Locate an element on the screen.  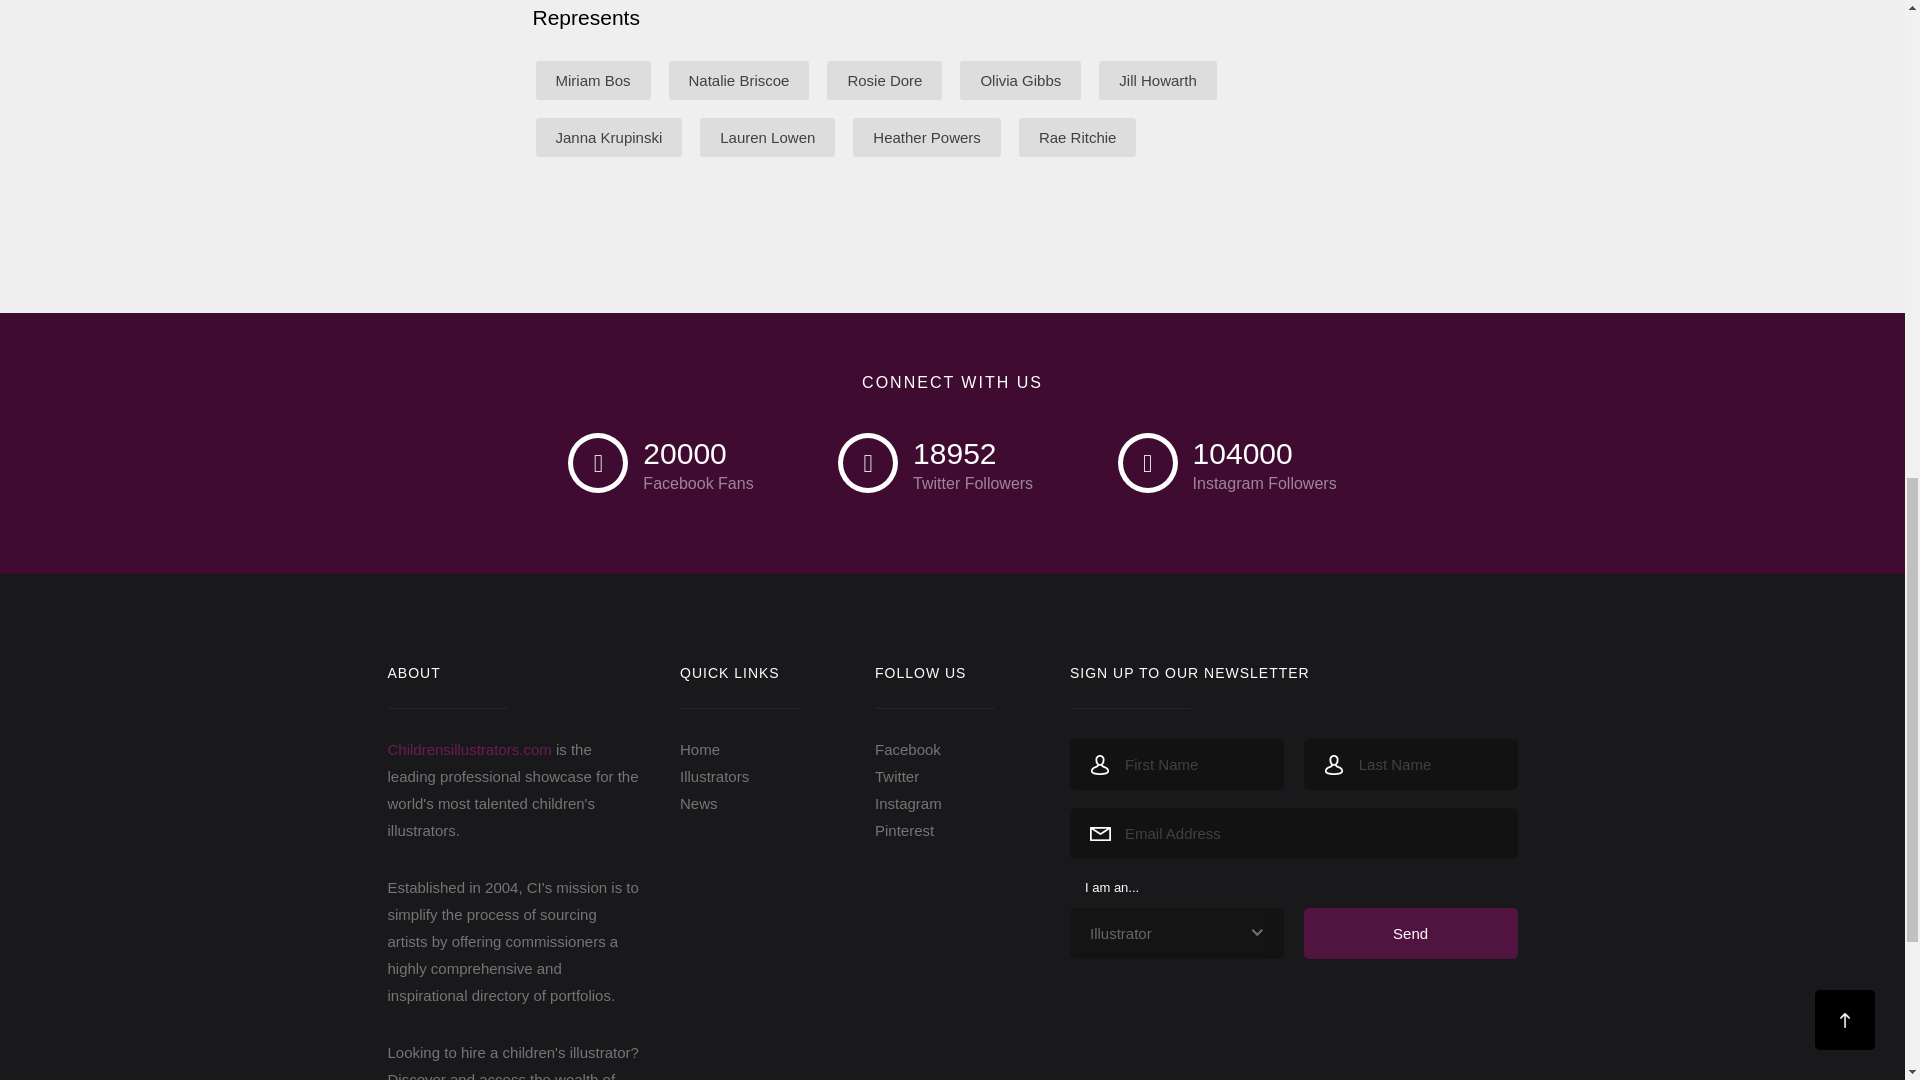
Lauren Lowen is located at coordinates (768, 136).